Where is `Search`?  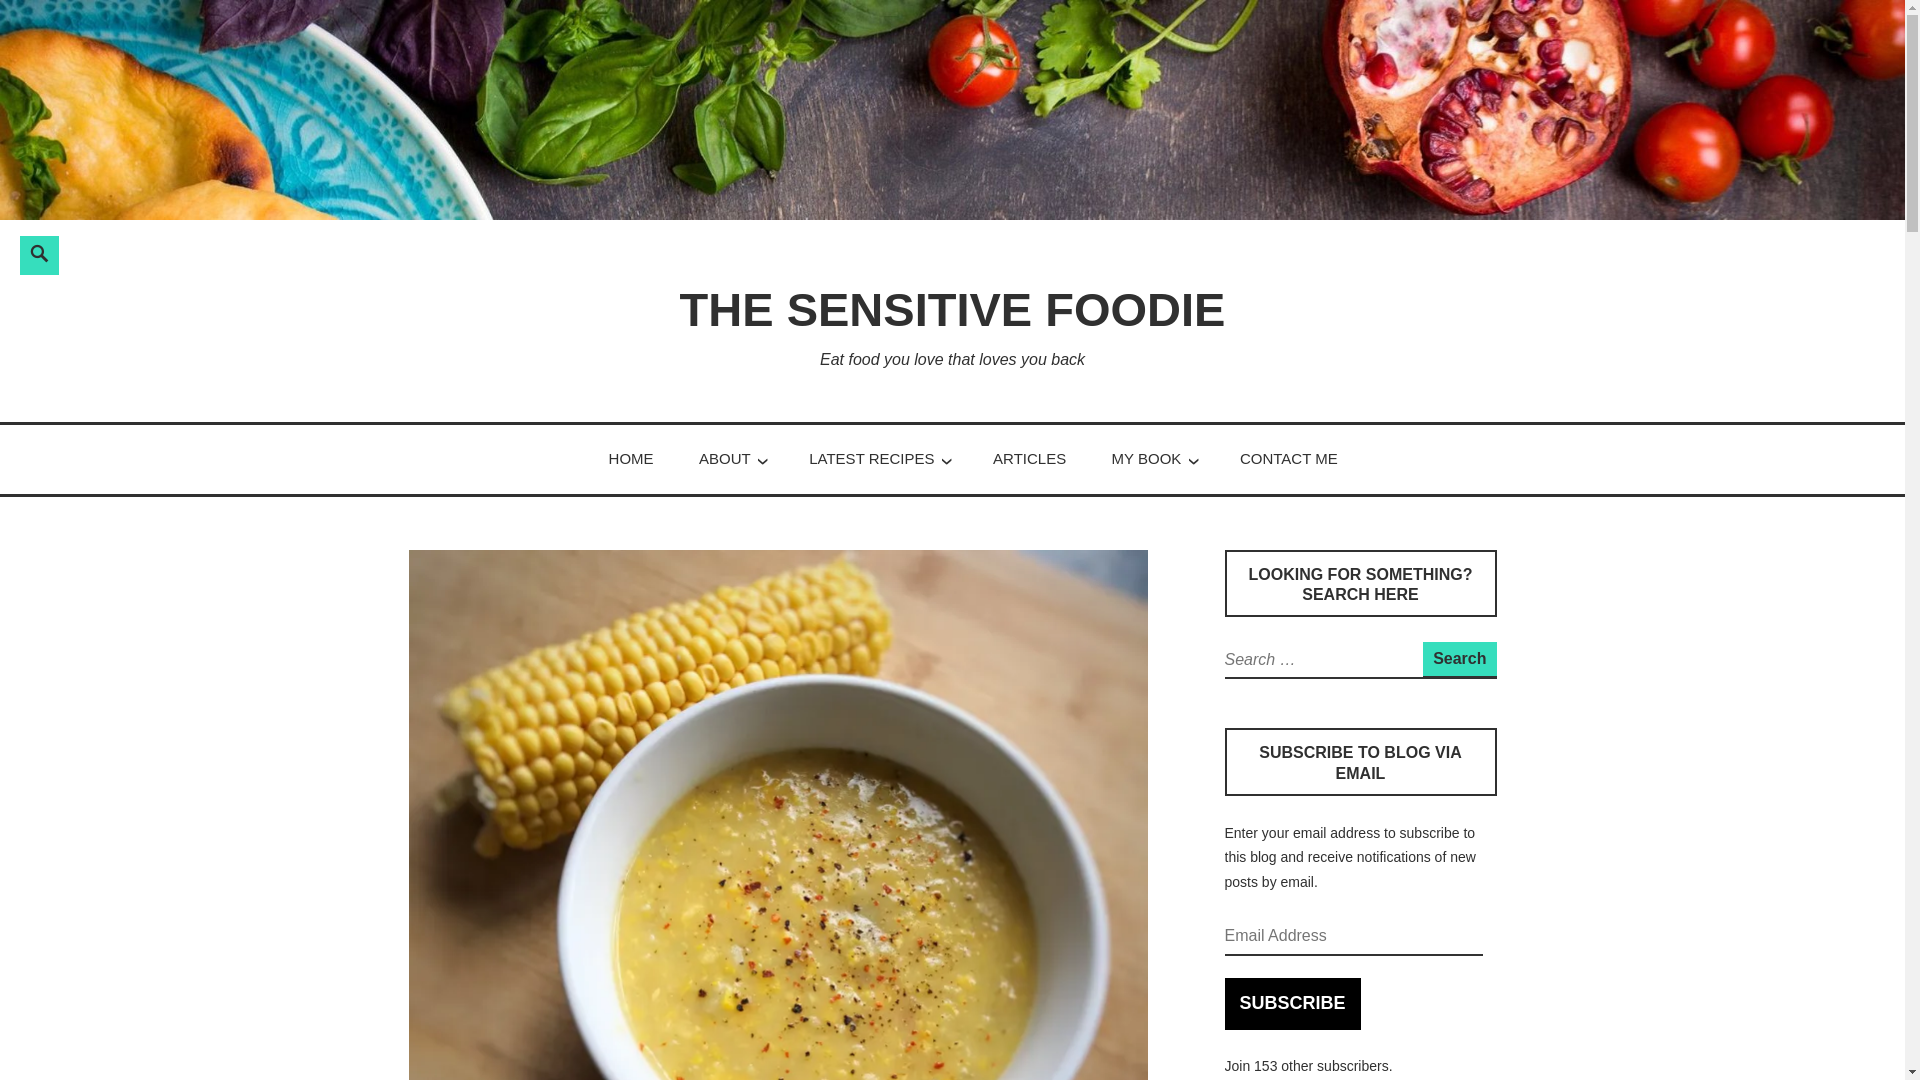 Search is located at coordinates (320, 251).